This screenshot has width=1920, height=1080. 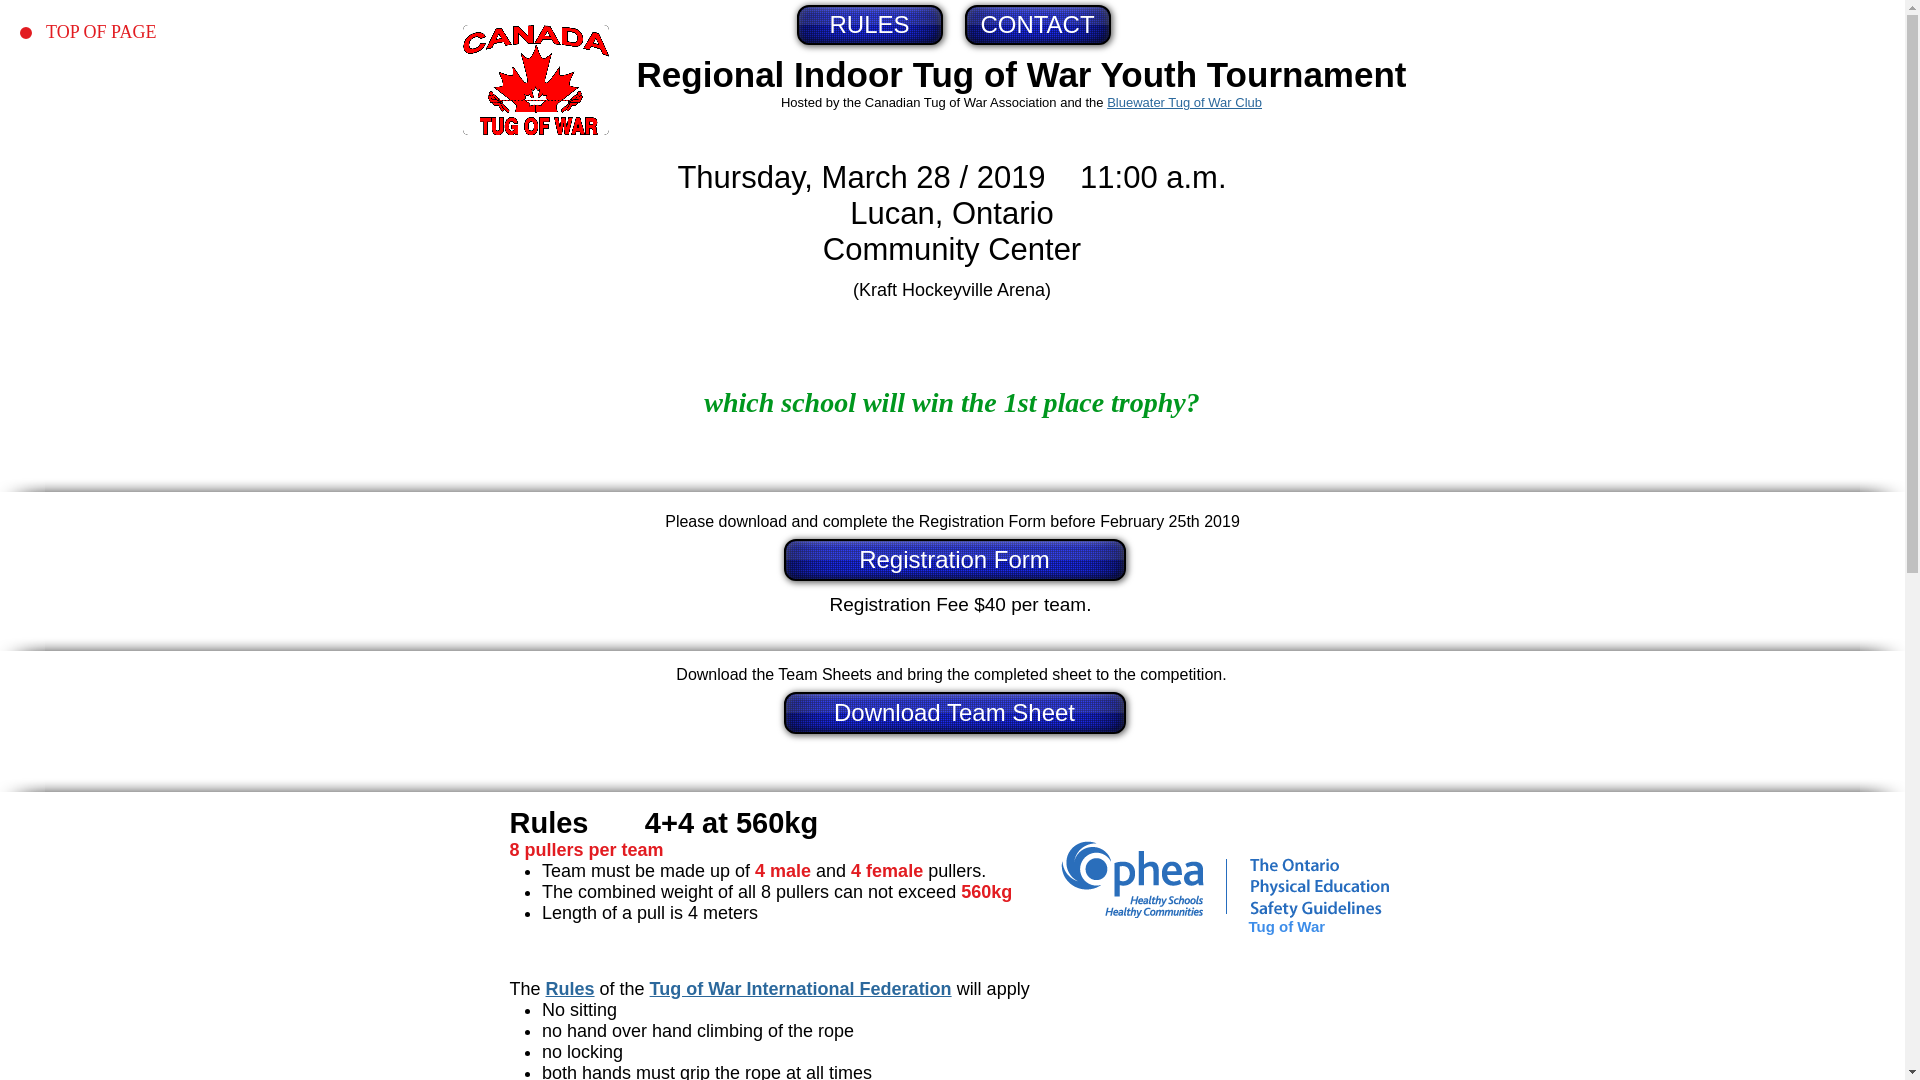 I want to click on Rules, so click(x=570, y=988).